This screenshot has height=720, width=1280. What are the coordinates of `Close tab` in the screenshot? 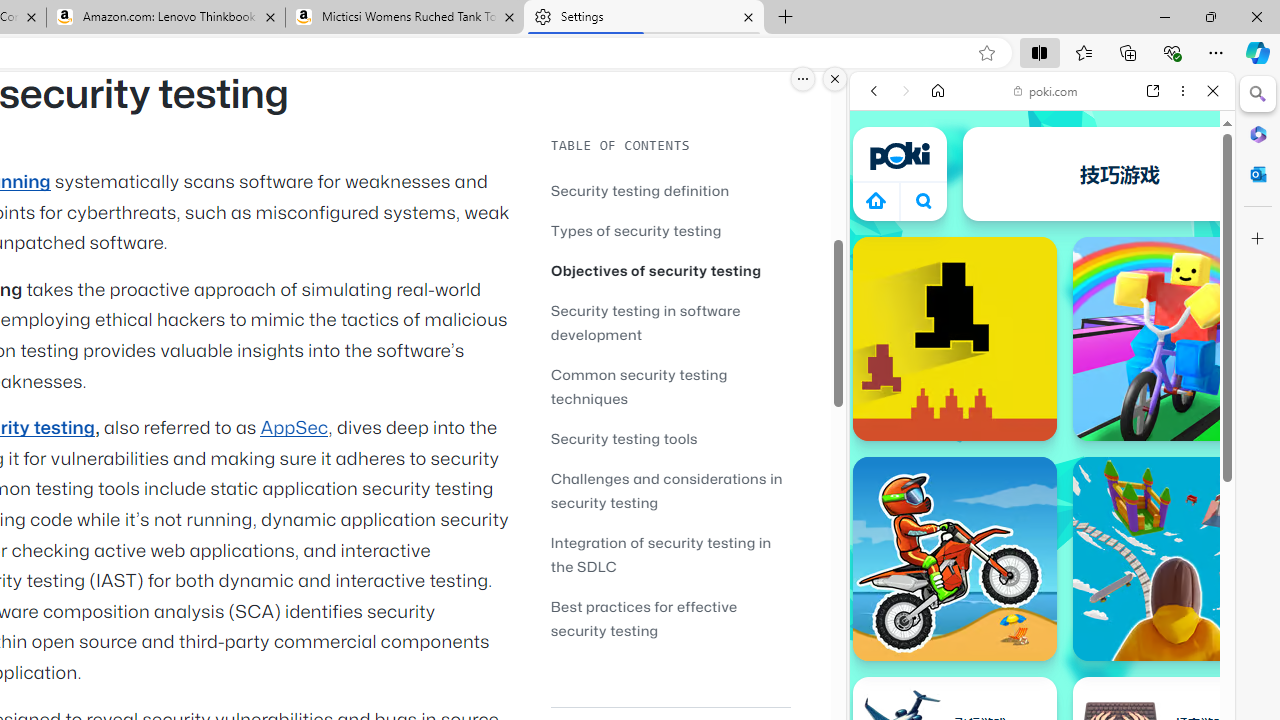 It's located at (748, 16).